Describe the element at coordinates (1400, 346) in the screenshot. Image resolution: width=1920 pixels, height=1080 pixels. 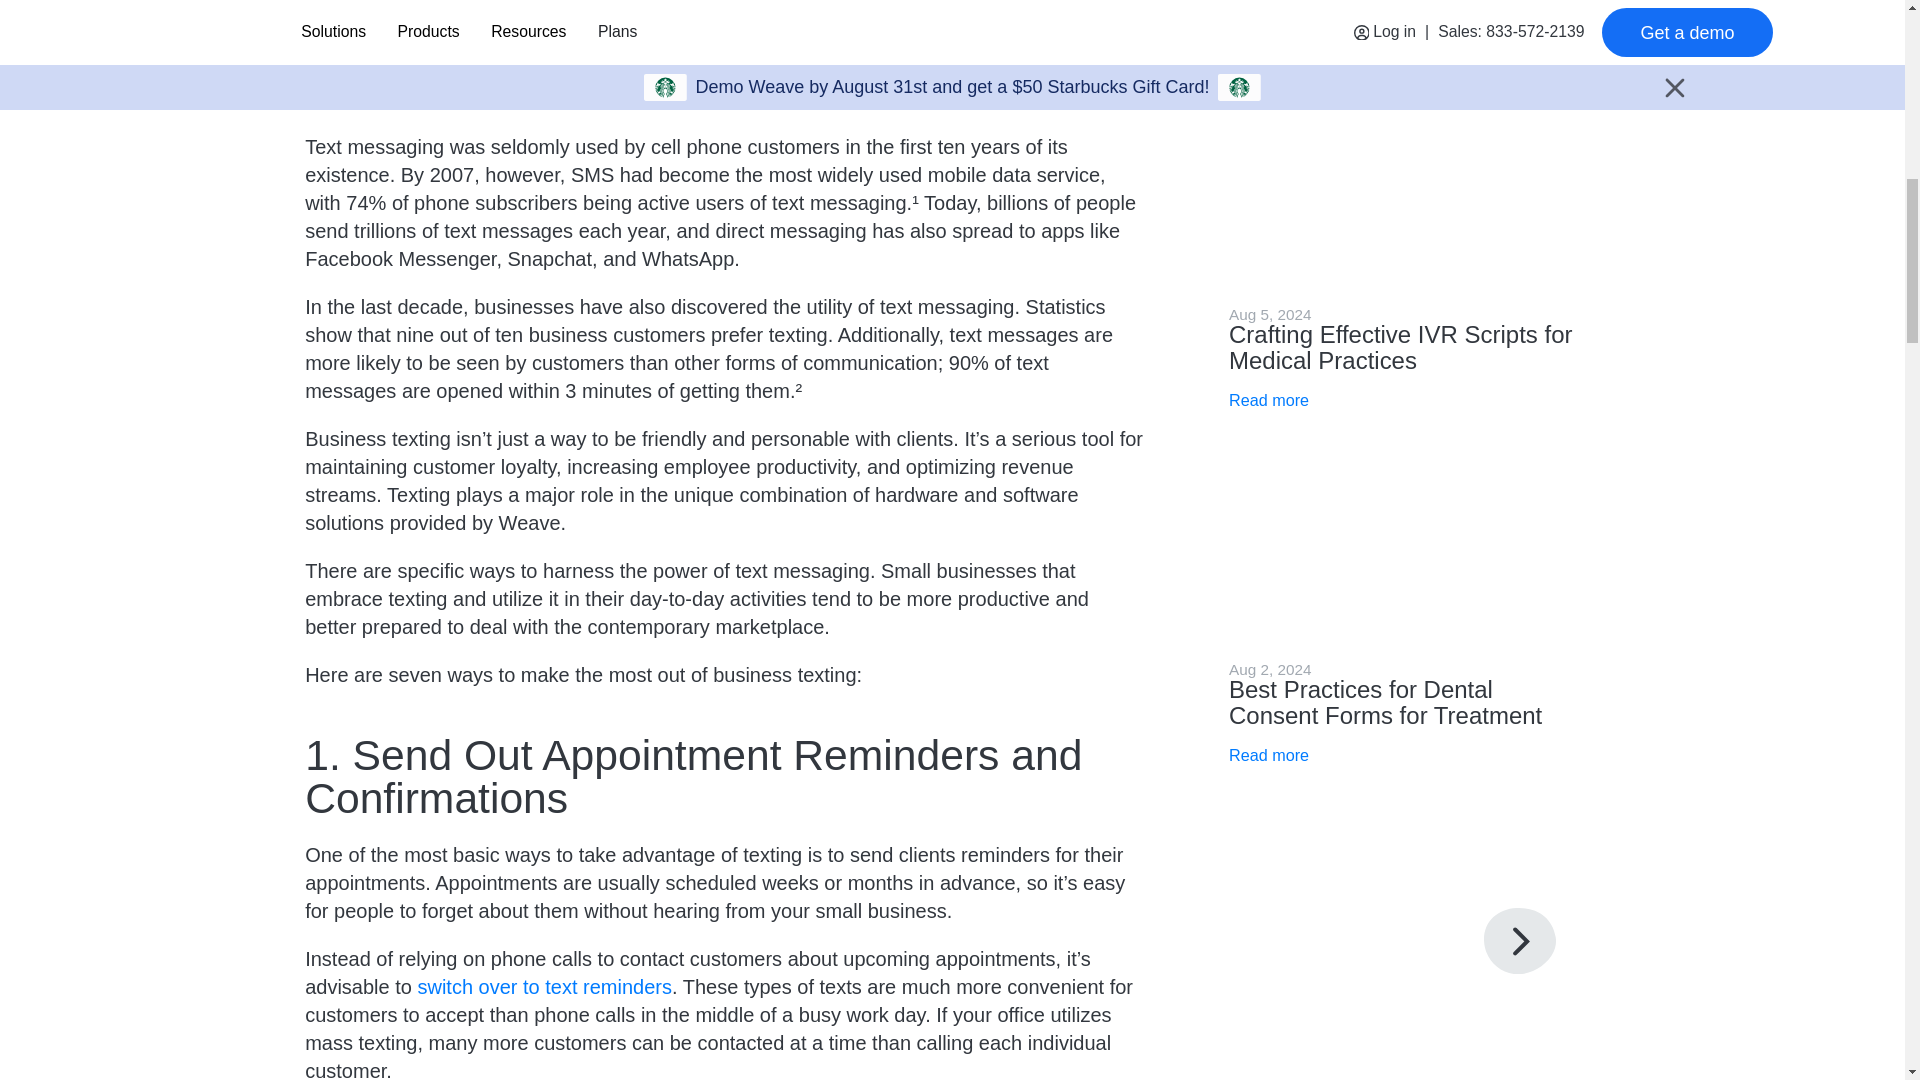
I see `Crafting Effective IVR Scripts for Medical Practices` at that location.